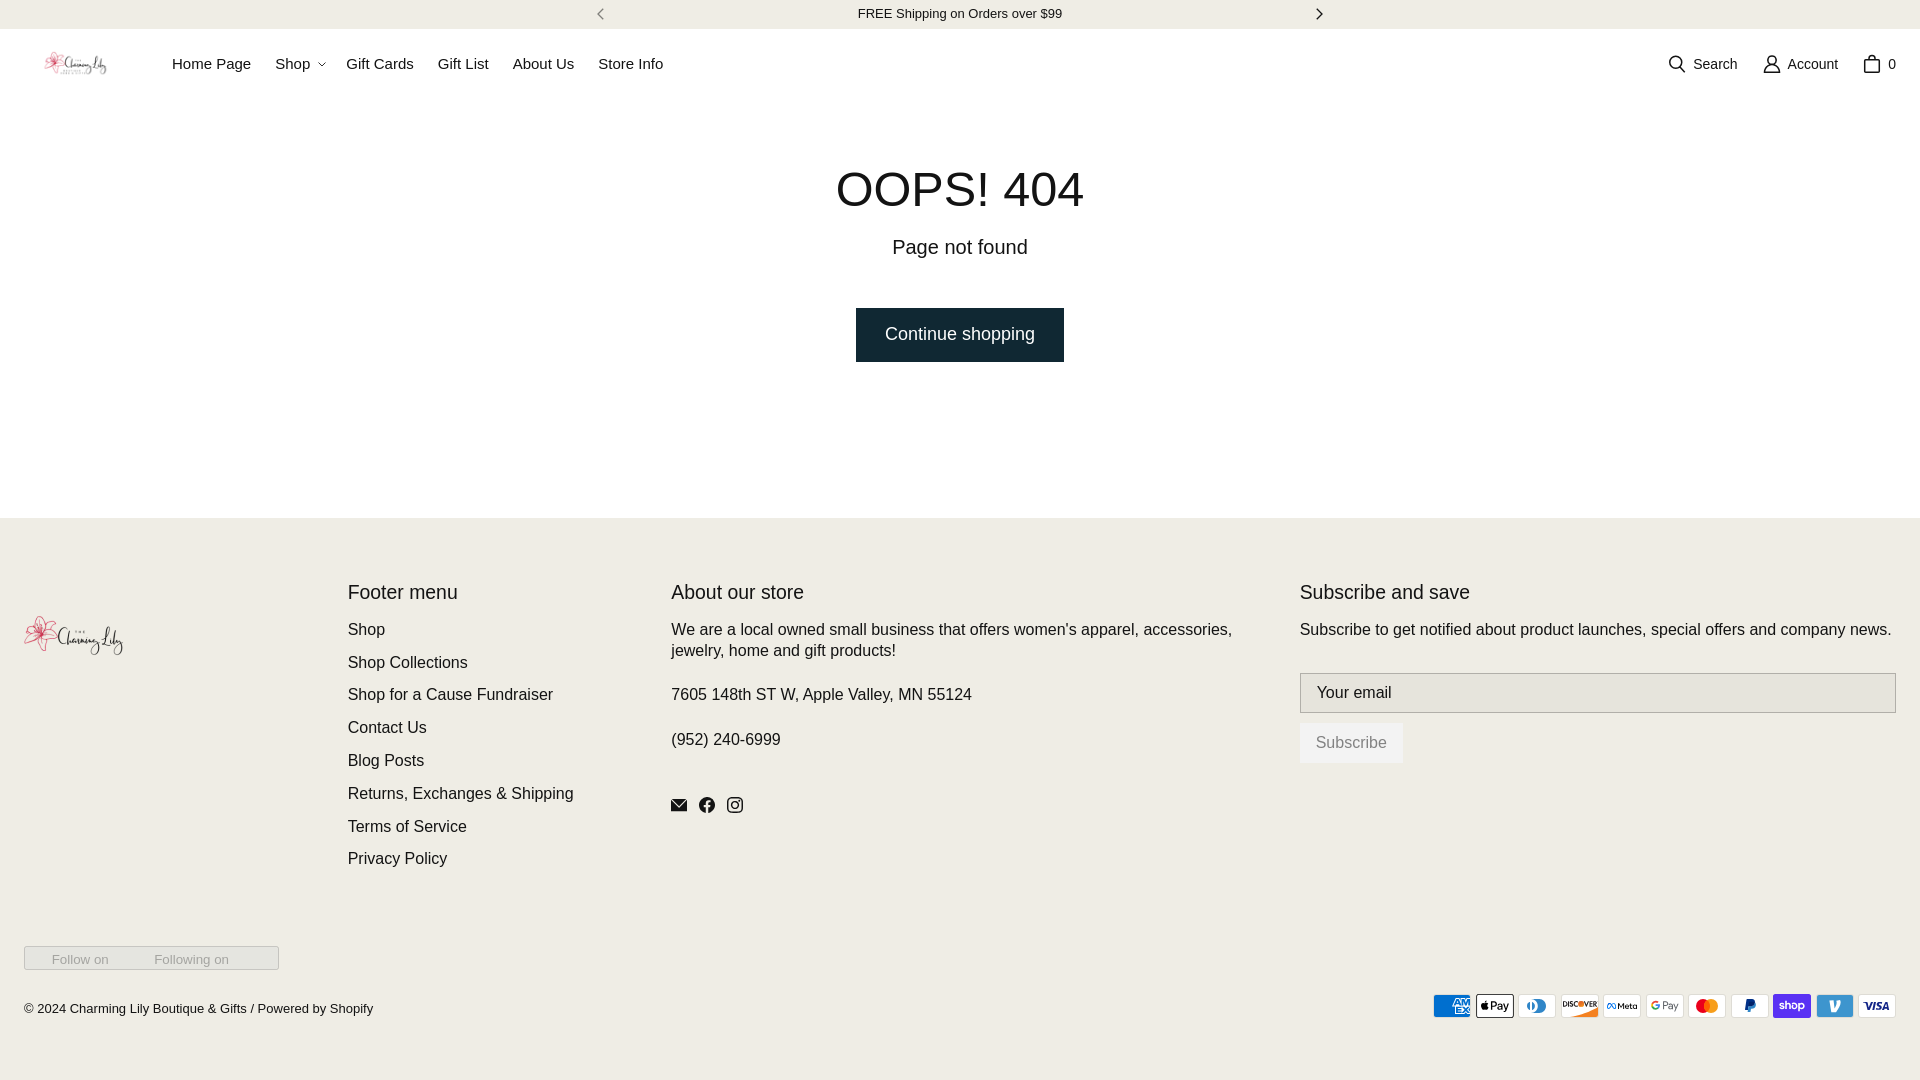 This screenshot has height=1080, width=1920. I want to click on Diners Club, so click(1536, 1006).